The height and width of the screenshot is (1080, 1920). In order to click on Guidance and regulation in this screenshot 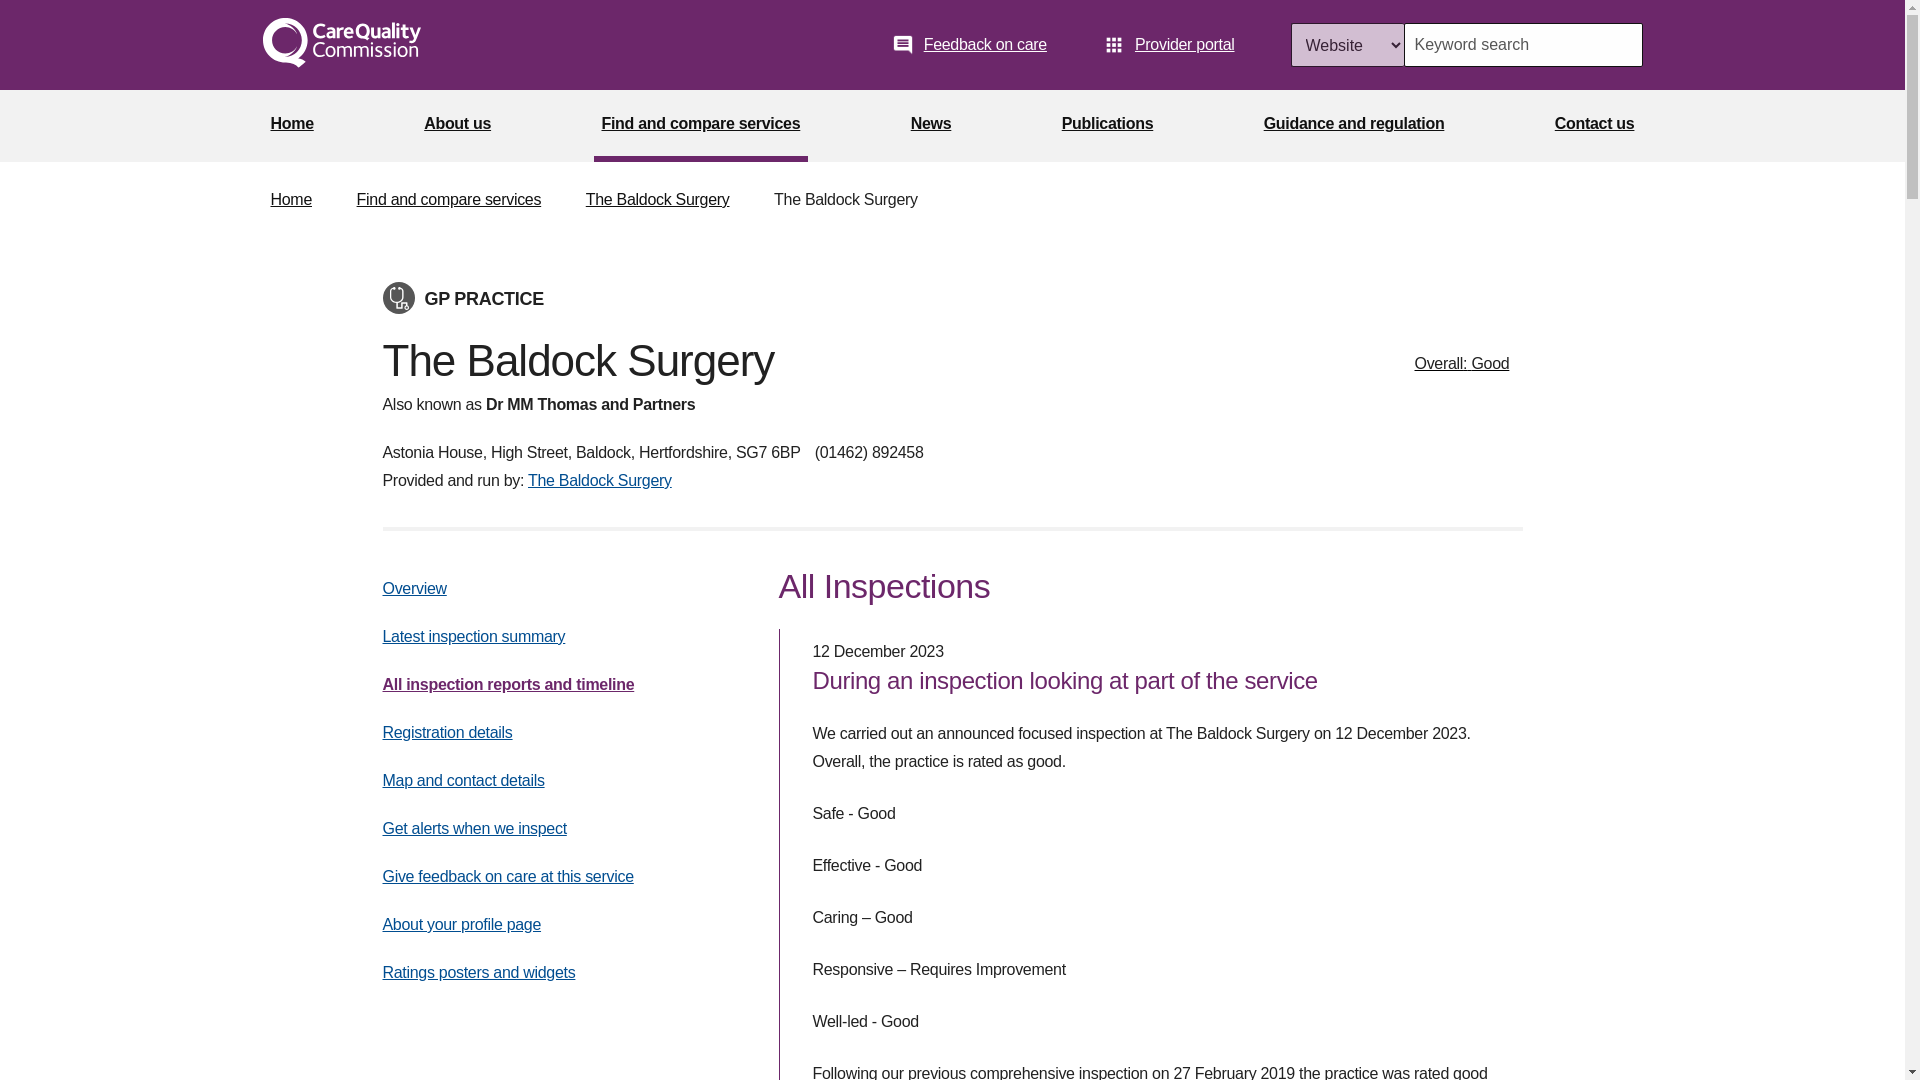, I will do `click(1354, 126)`.